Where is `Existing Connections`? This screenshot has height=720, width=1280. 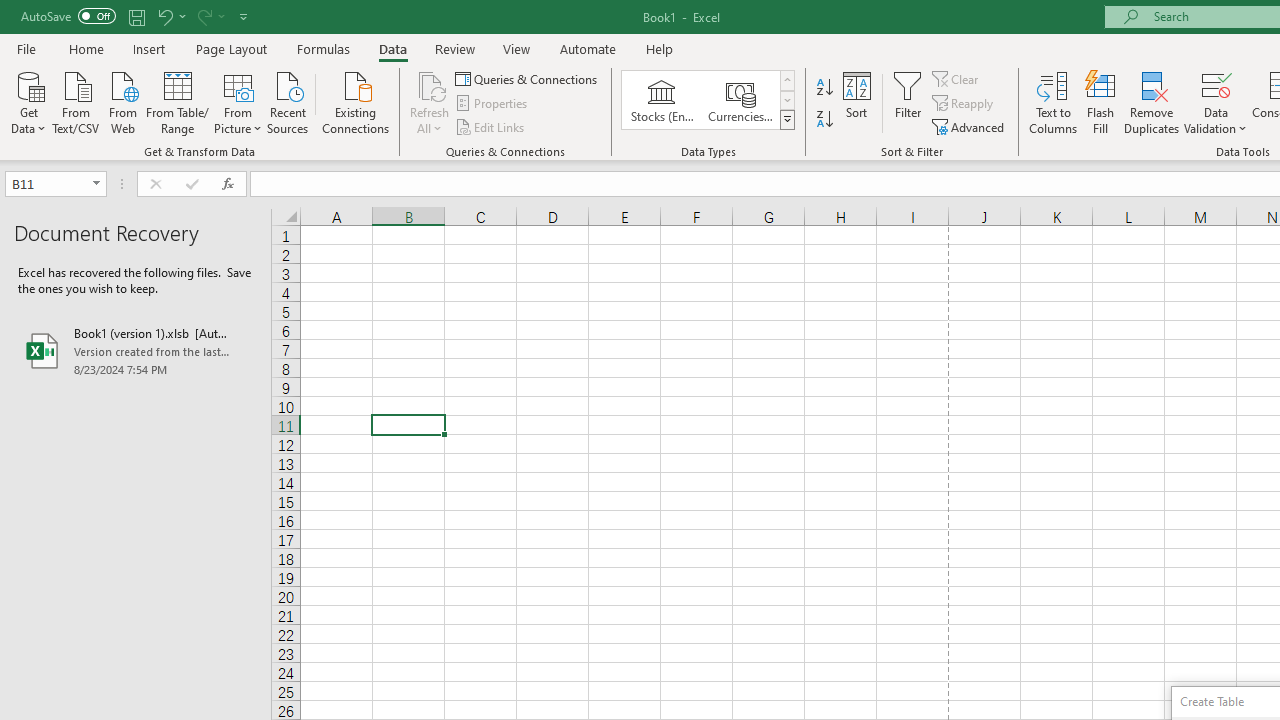 Existing Connections is located at coordinates (356, 101).